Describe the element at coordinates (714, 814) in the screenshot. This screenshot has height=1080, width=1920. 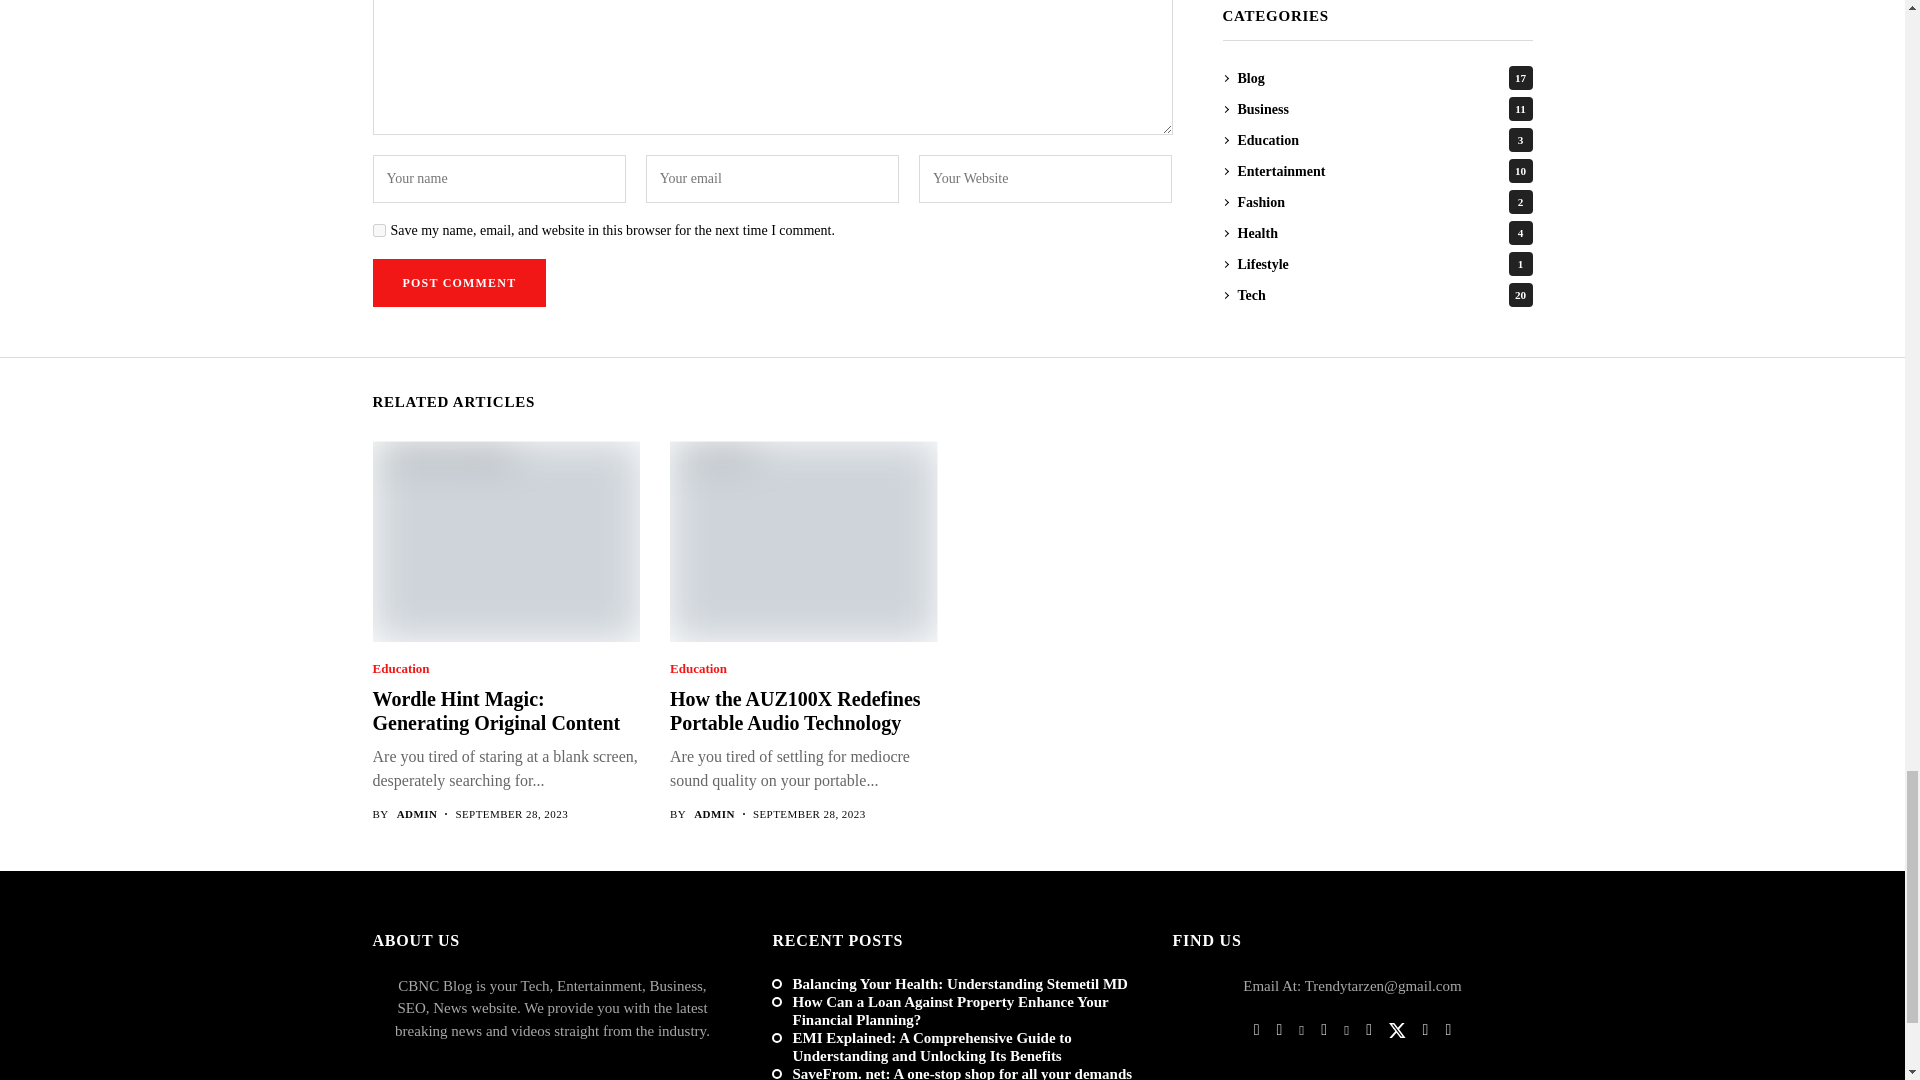
I see `Posts by Admin` at that location.